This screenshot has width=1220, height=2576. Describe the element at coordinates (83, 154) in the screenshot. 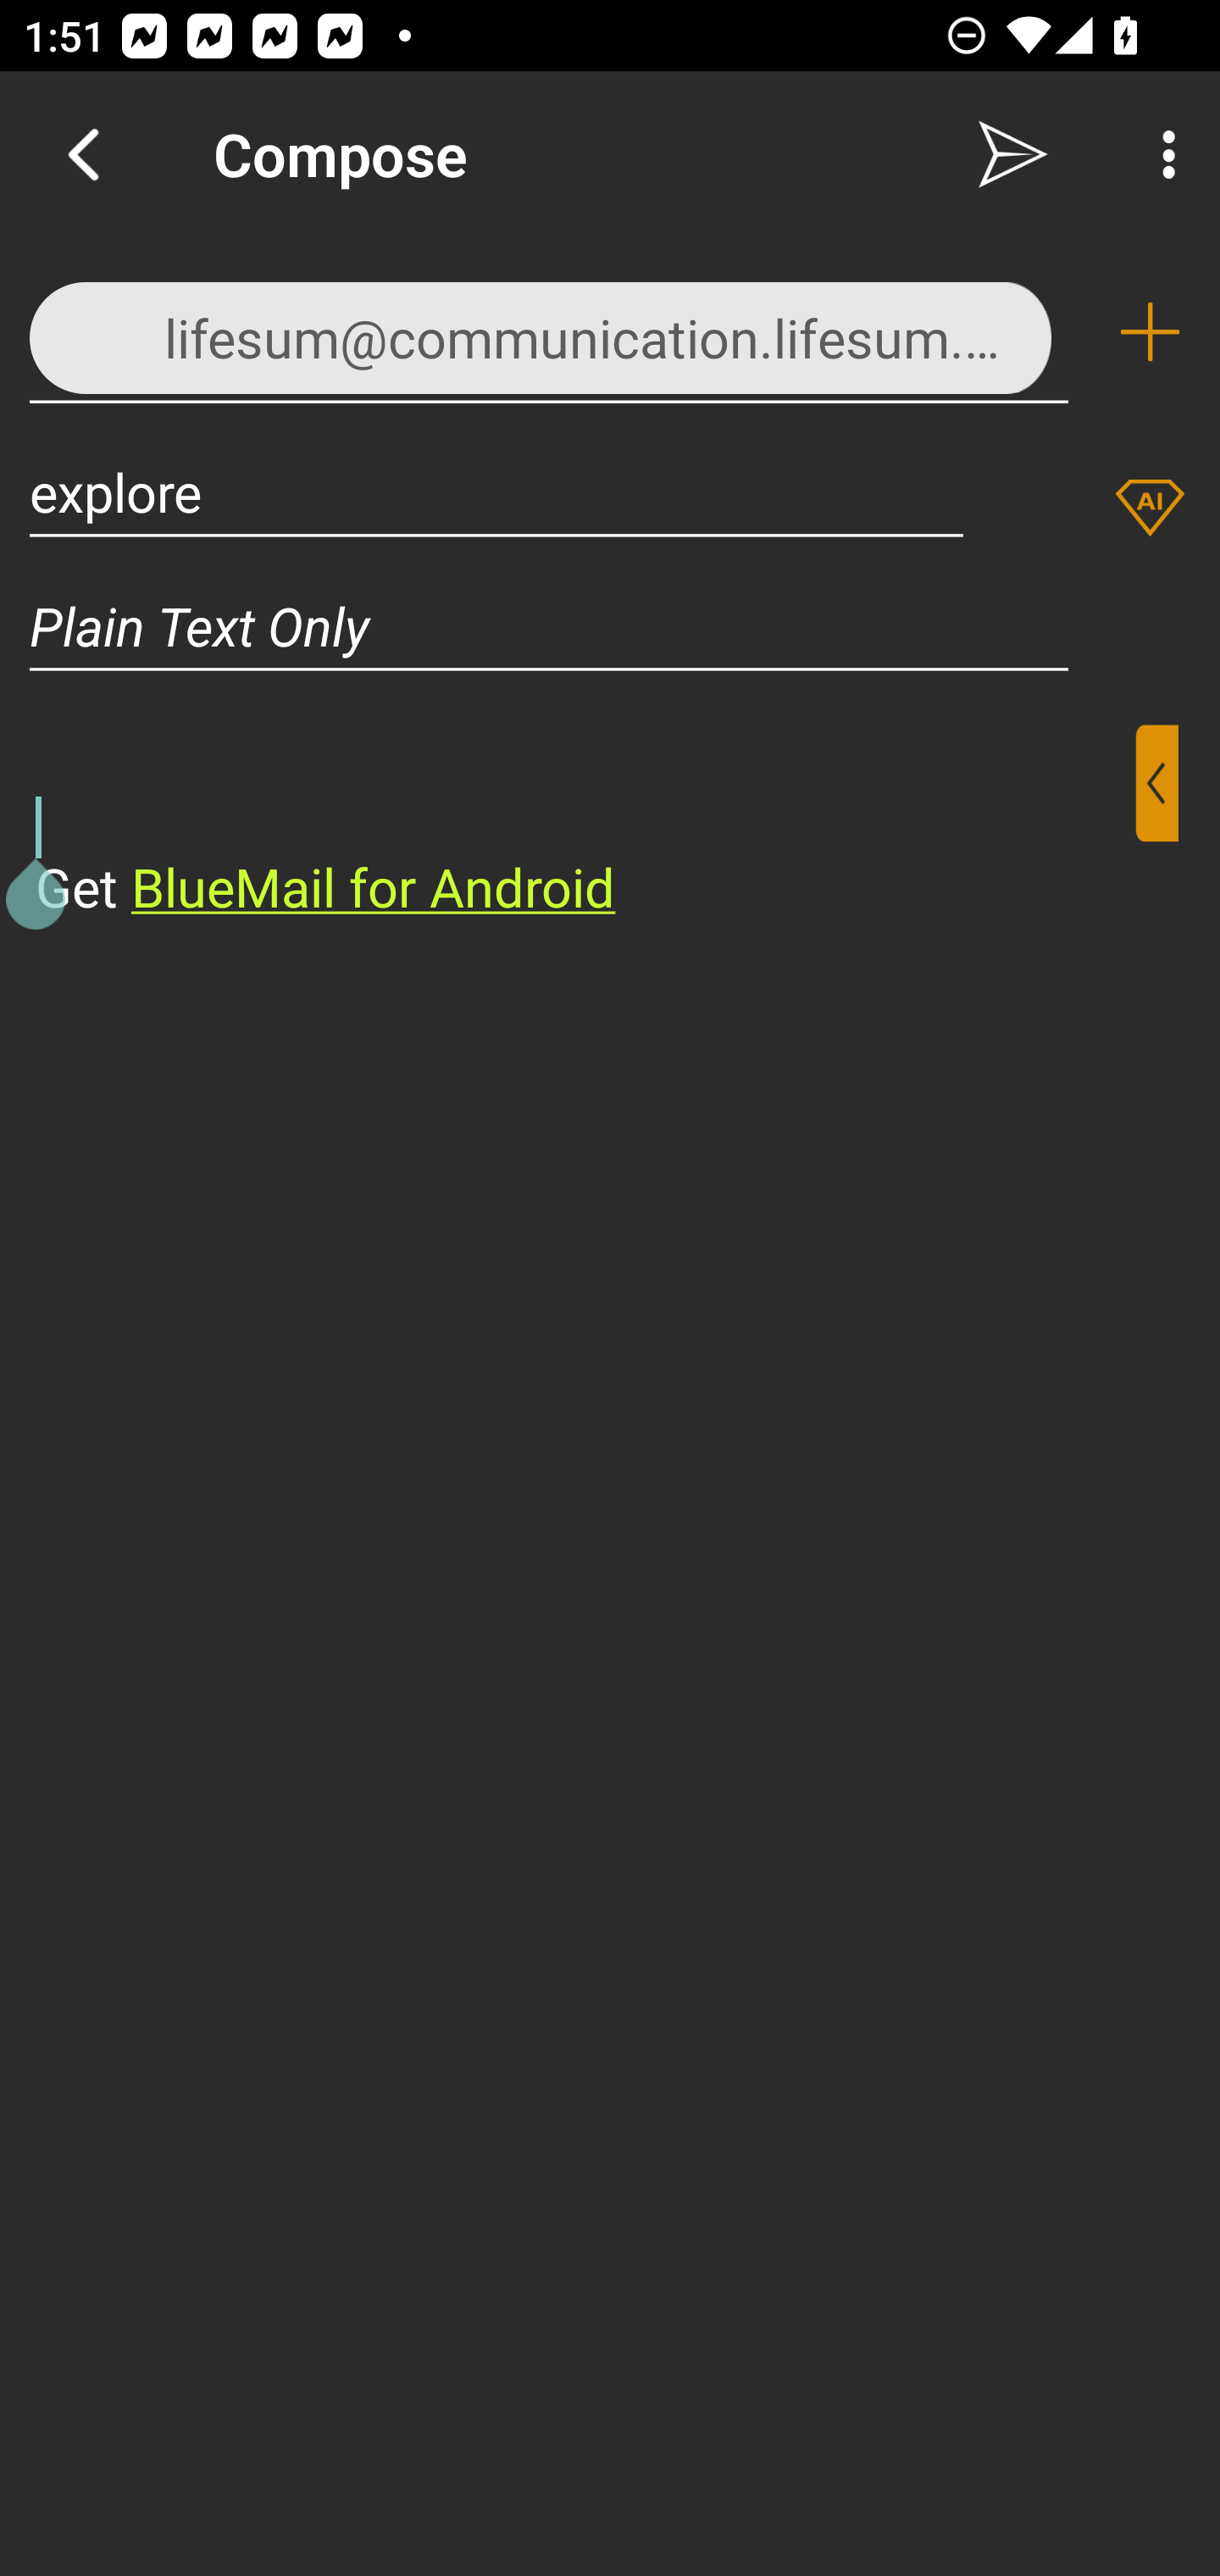

I see `Navigate up` at that location.